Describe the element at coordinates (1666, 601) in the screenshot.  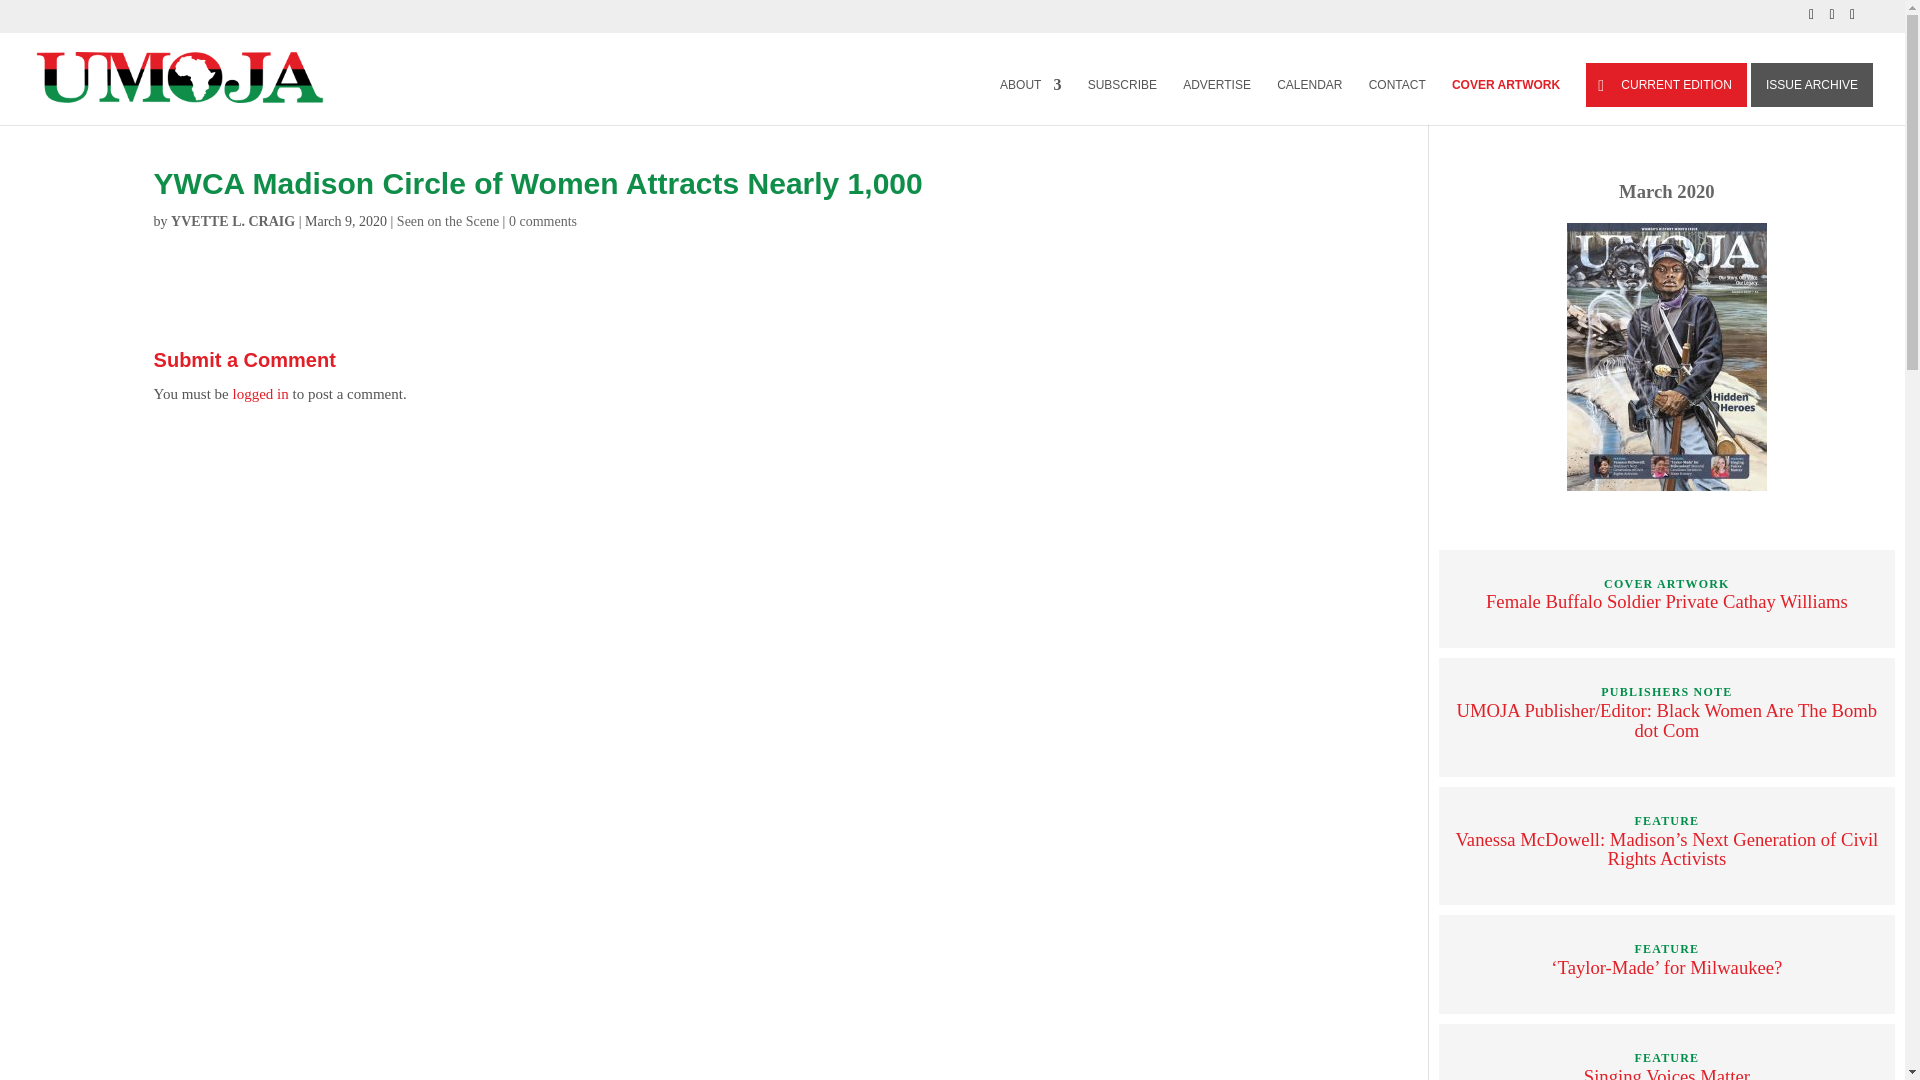
I see `Female Buffalo Soldier Private Cathay Williams` at that location.